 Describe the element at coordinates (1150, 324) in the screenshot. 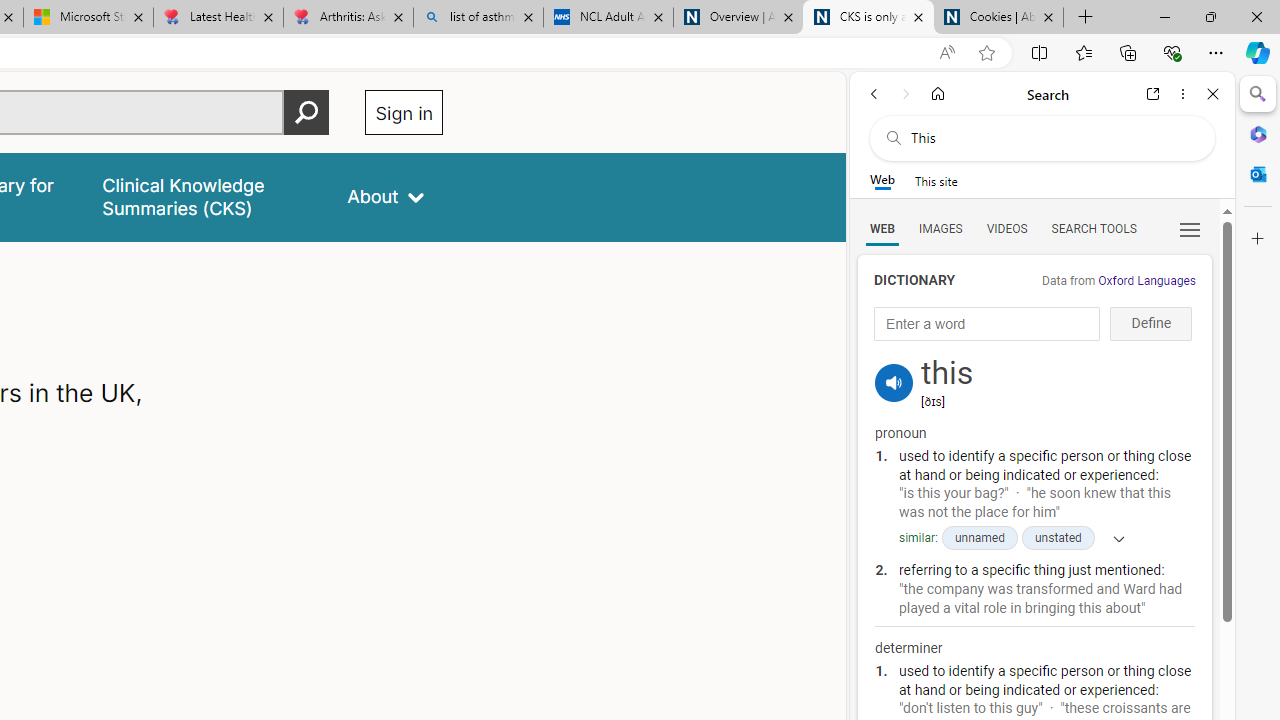

I see `Define` at that location.